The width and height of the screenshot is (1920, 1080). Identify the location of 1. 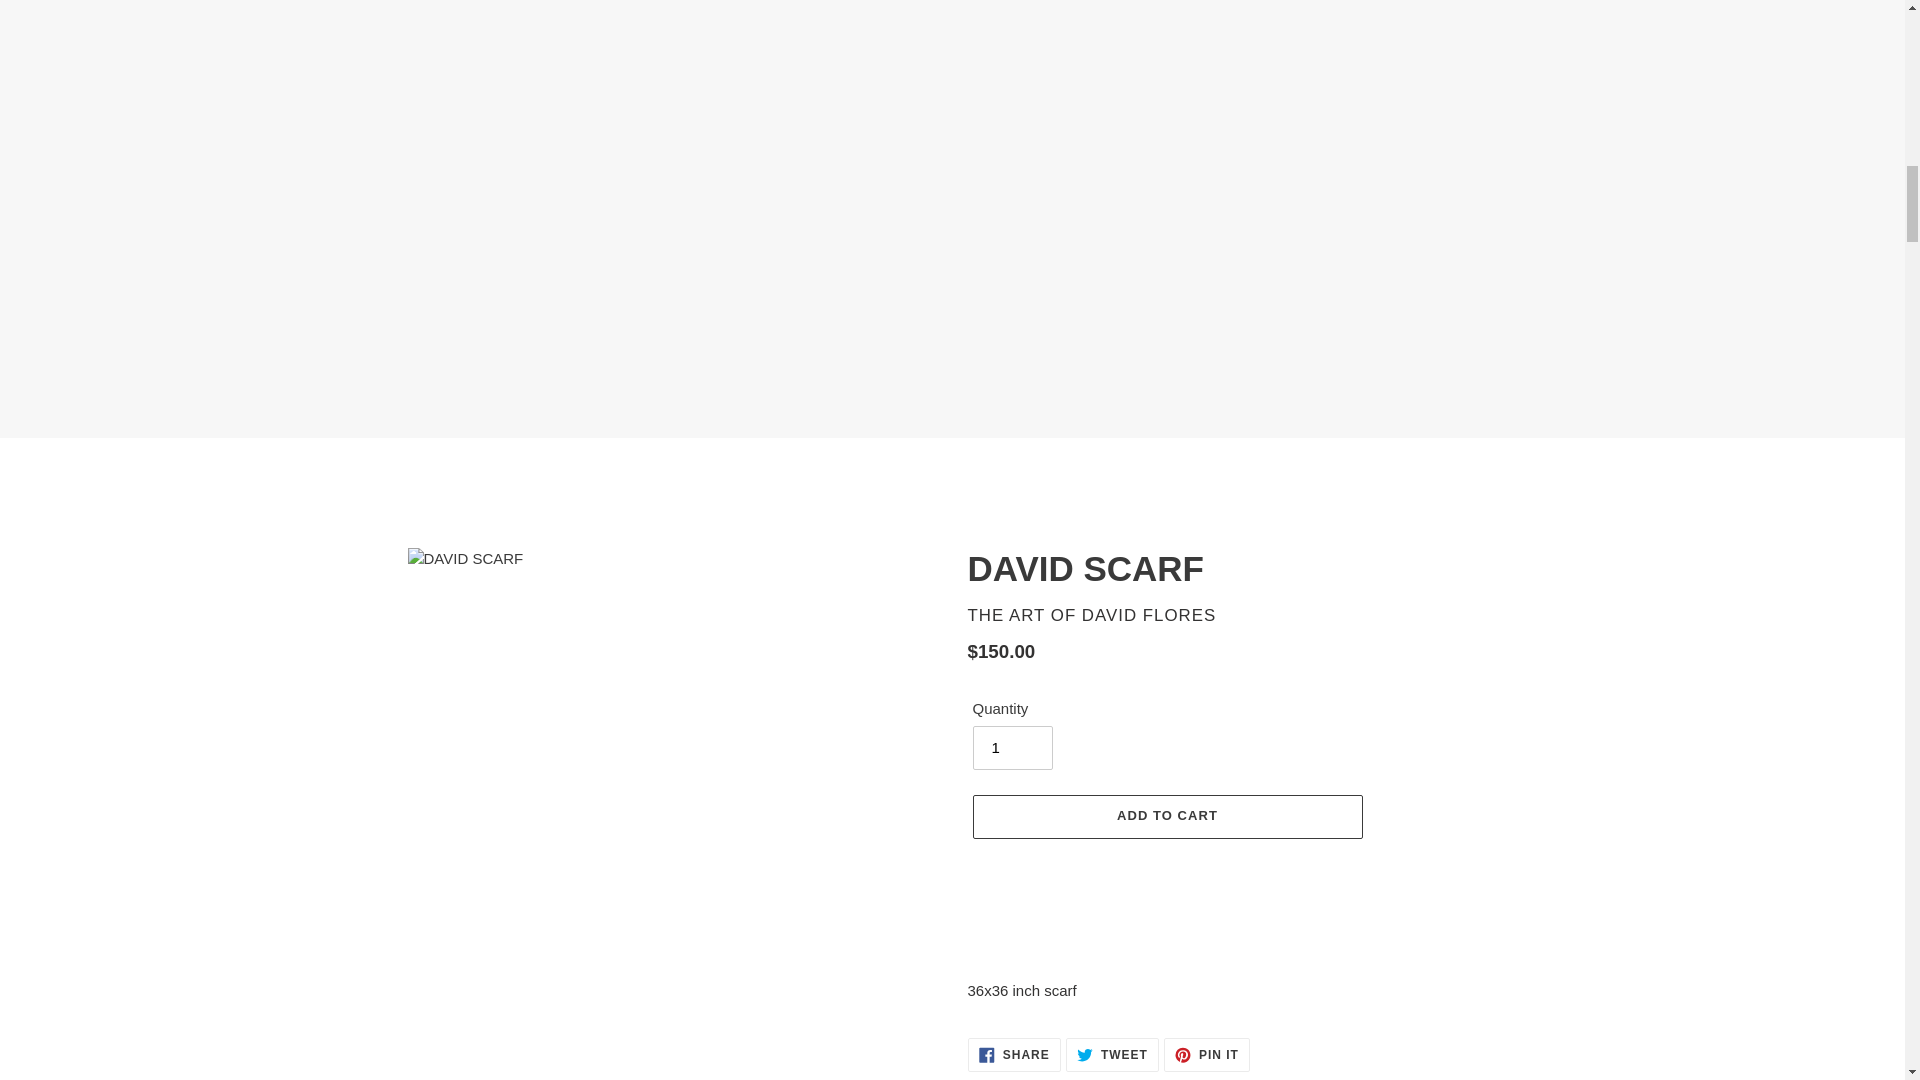
(1012, 748).